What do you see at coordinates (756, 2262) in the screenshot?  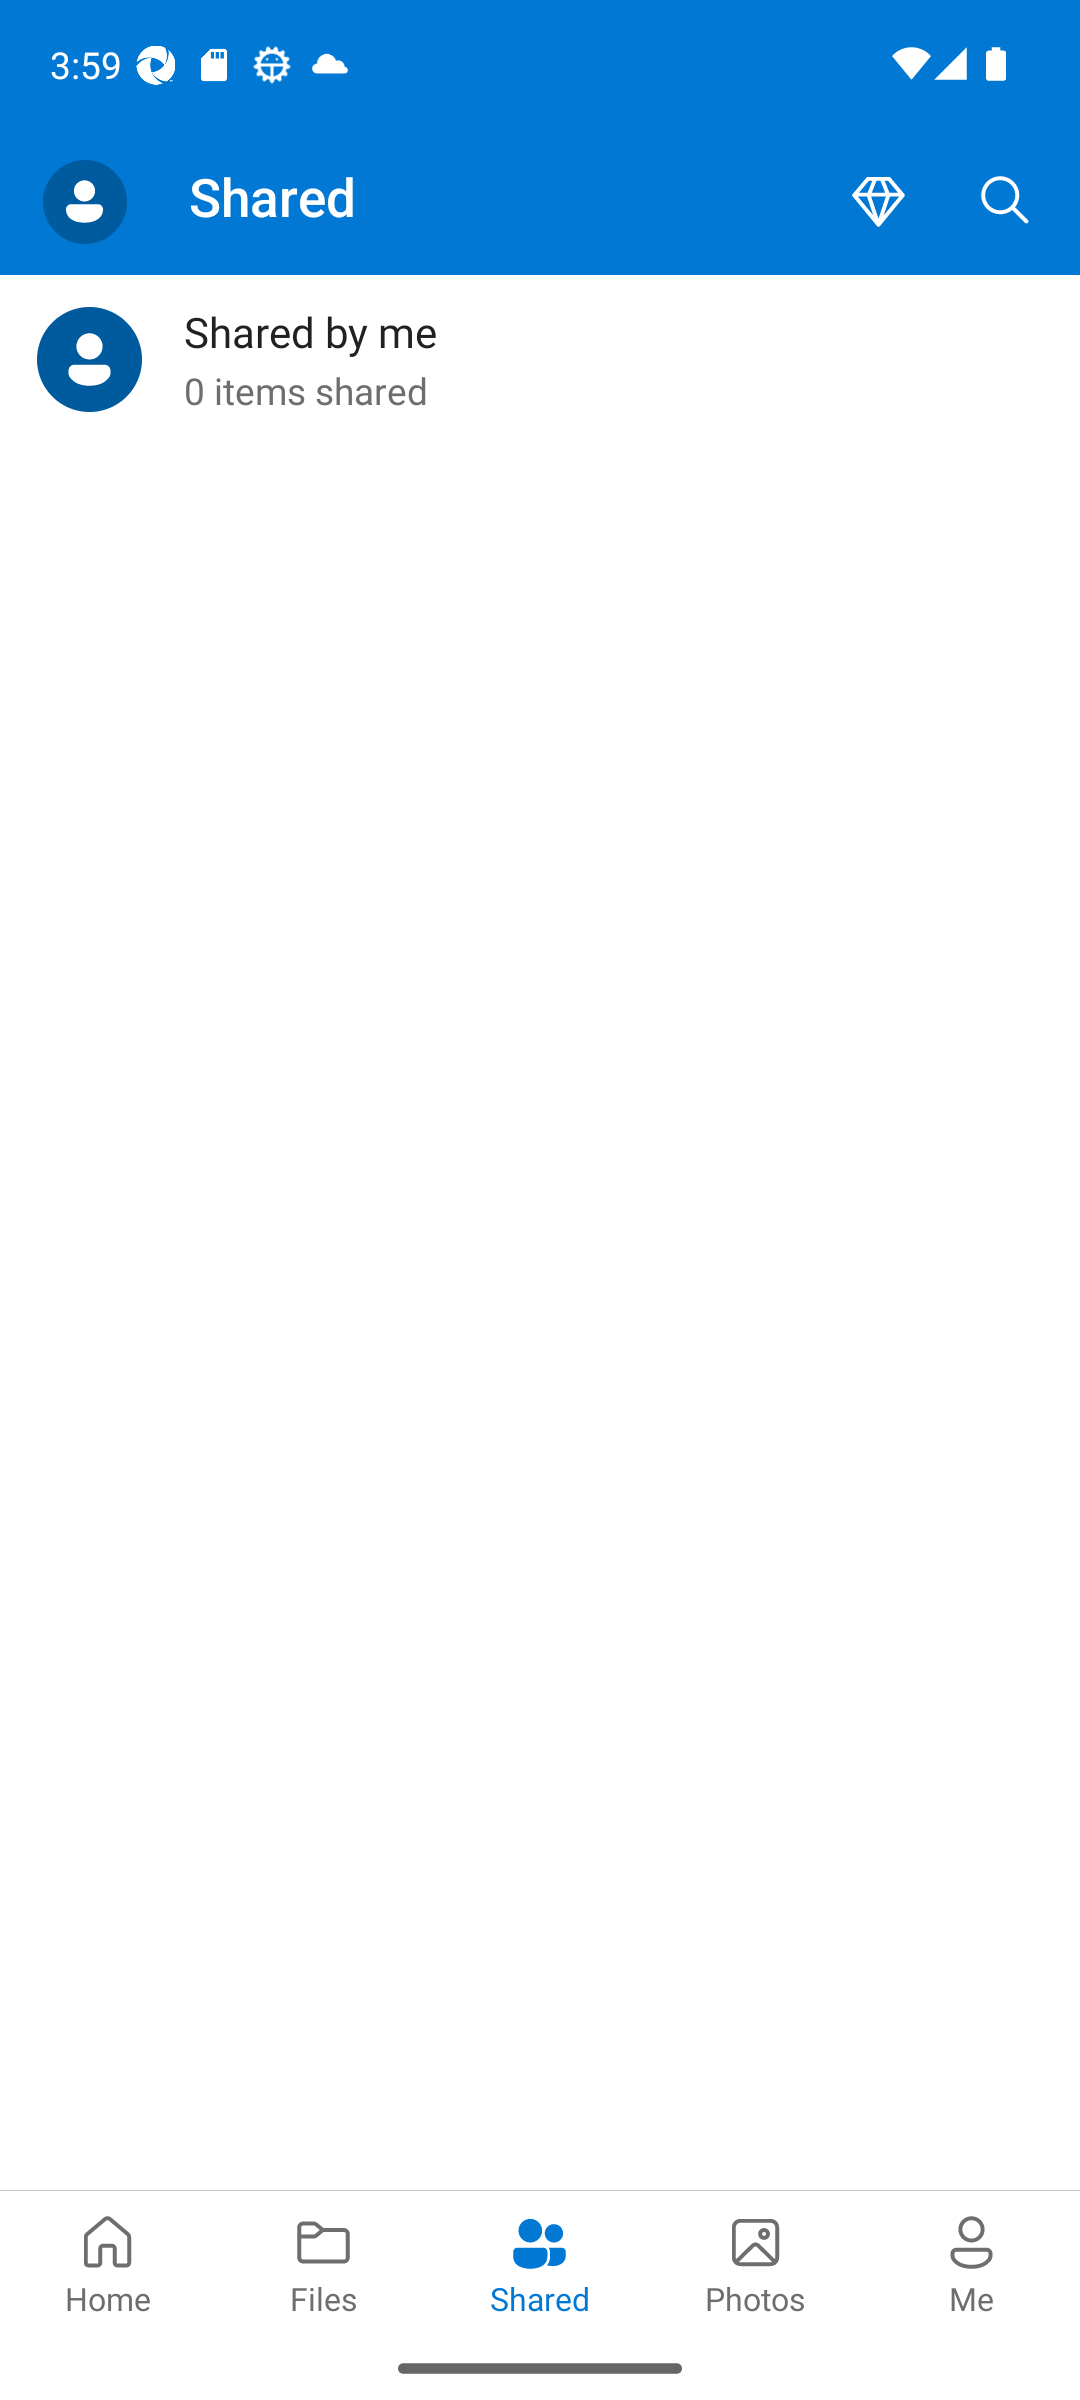 I see `Photos pivot Photos` at bounding box center [756, 2262].